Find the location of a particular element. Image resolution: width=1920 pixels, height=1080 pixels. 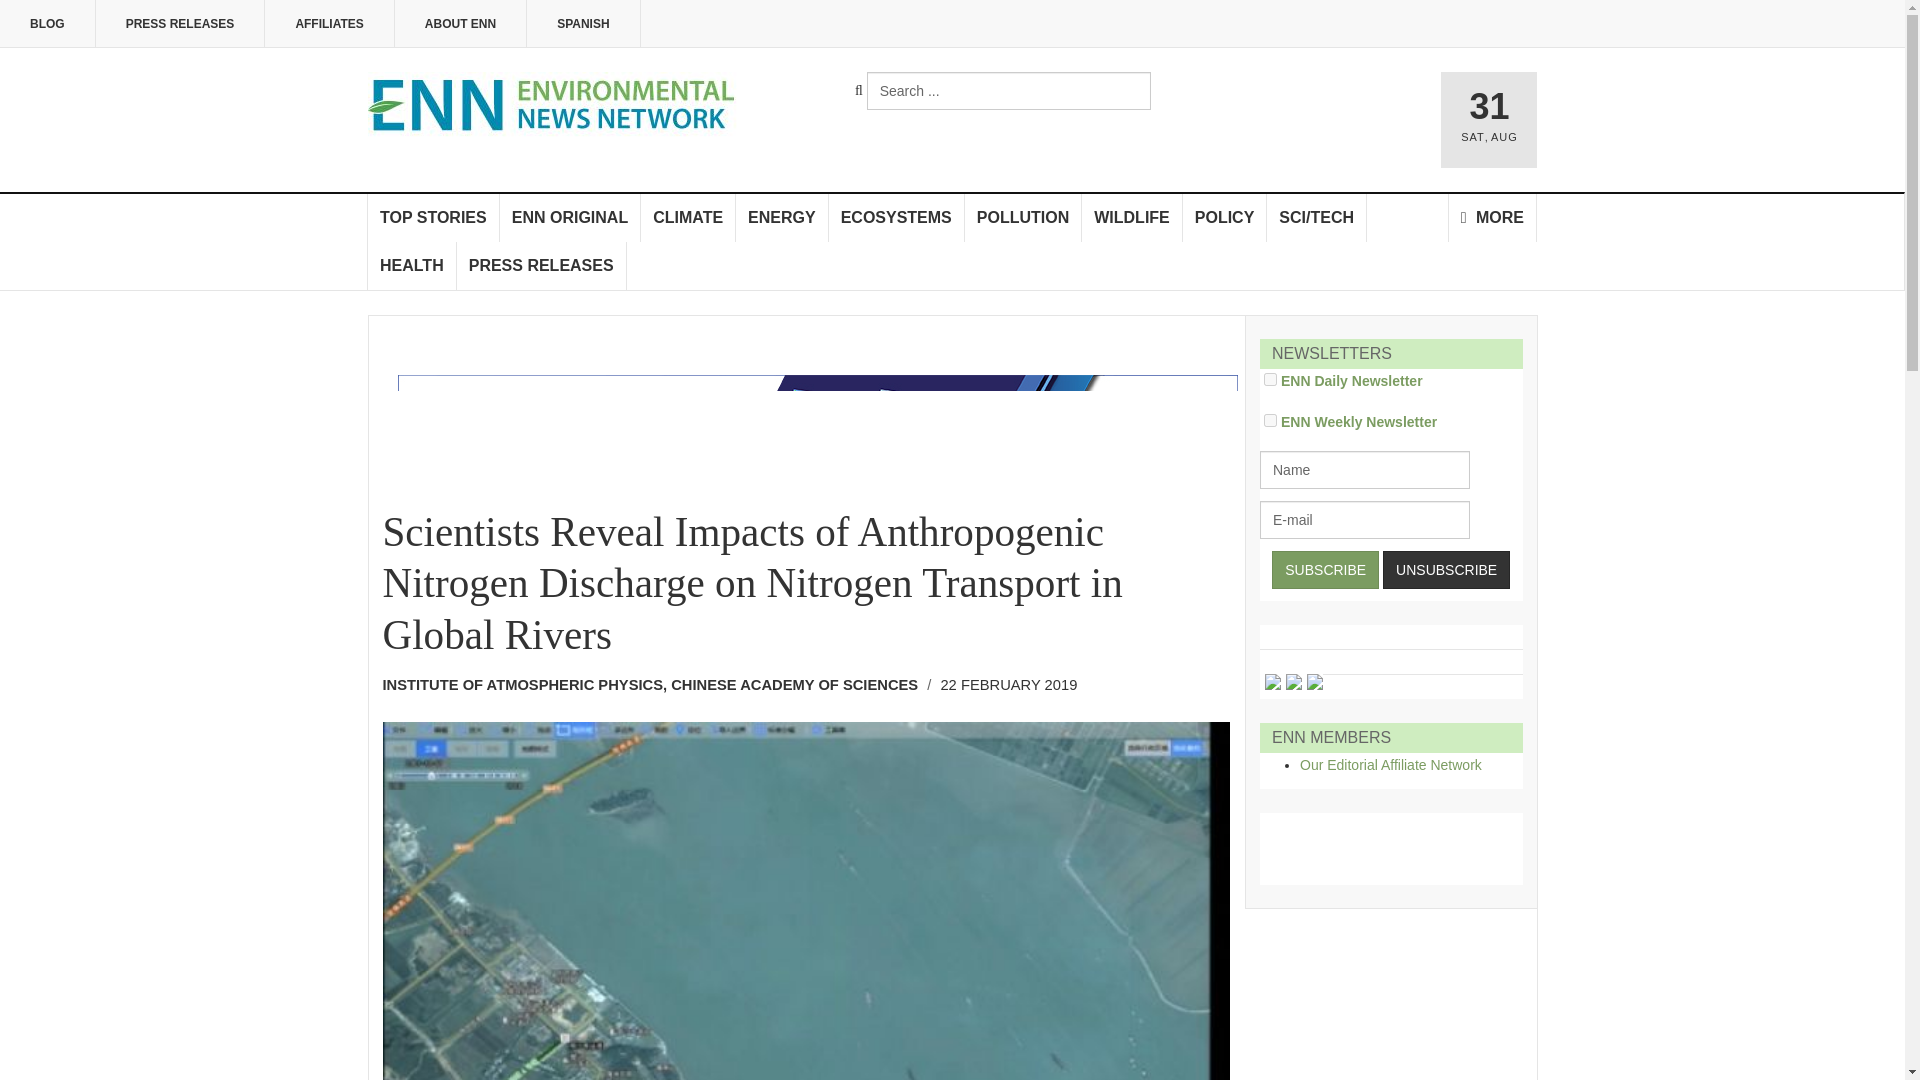

POLLUTION is located at coordinates (1024, 218).